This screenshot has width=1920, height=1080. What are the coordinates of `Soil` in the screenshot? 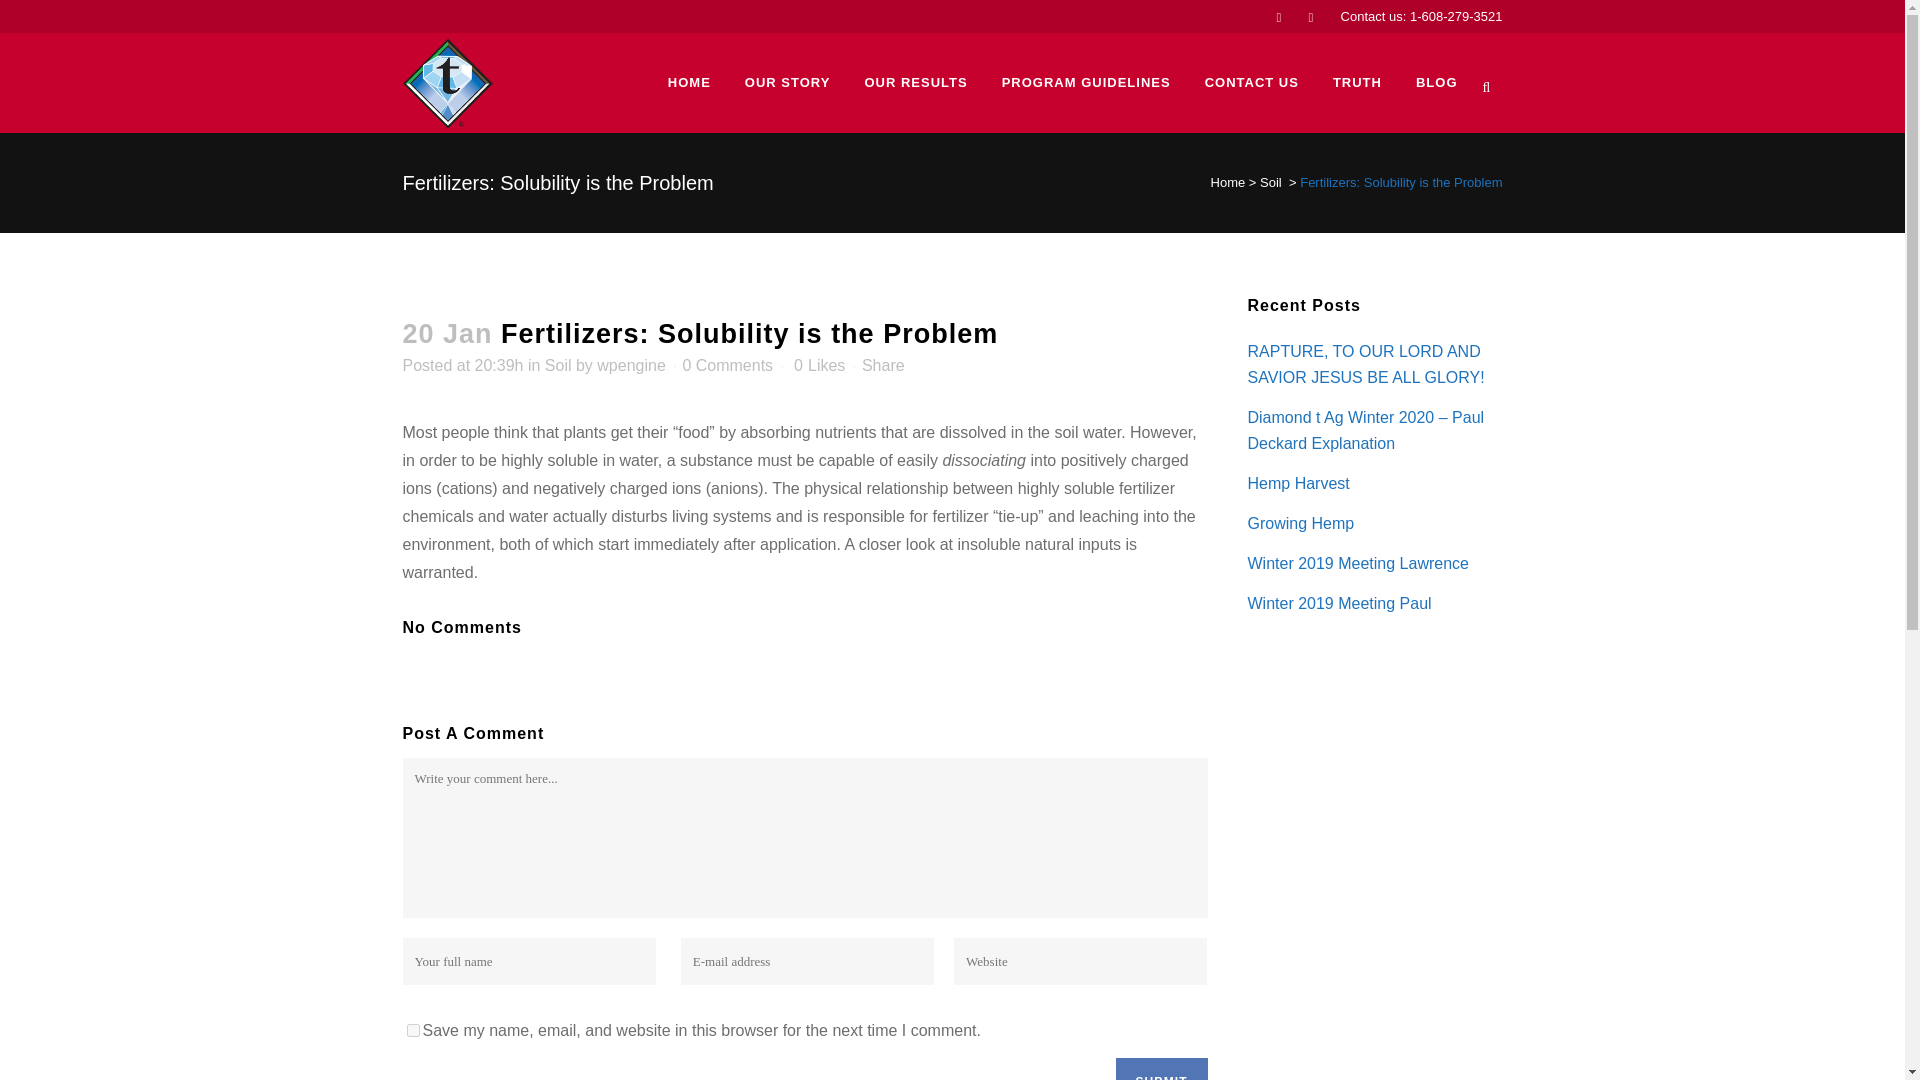 It's located at (558, 365).